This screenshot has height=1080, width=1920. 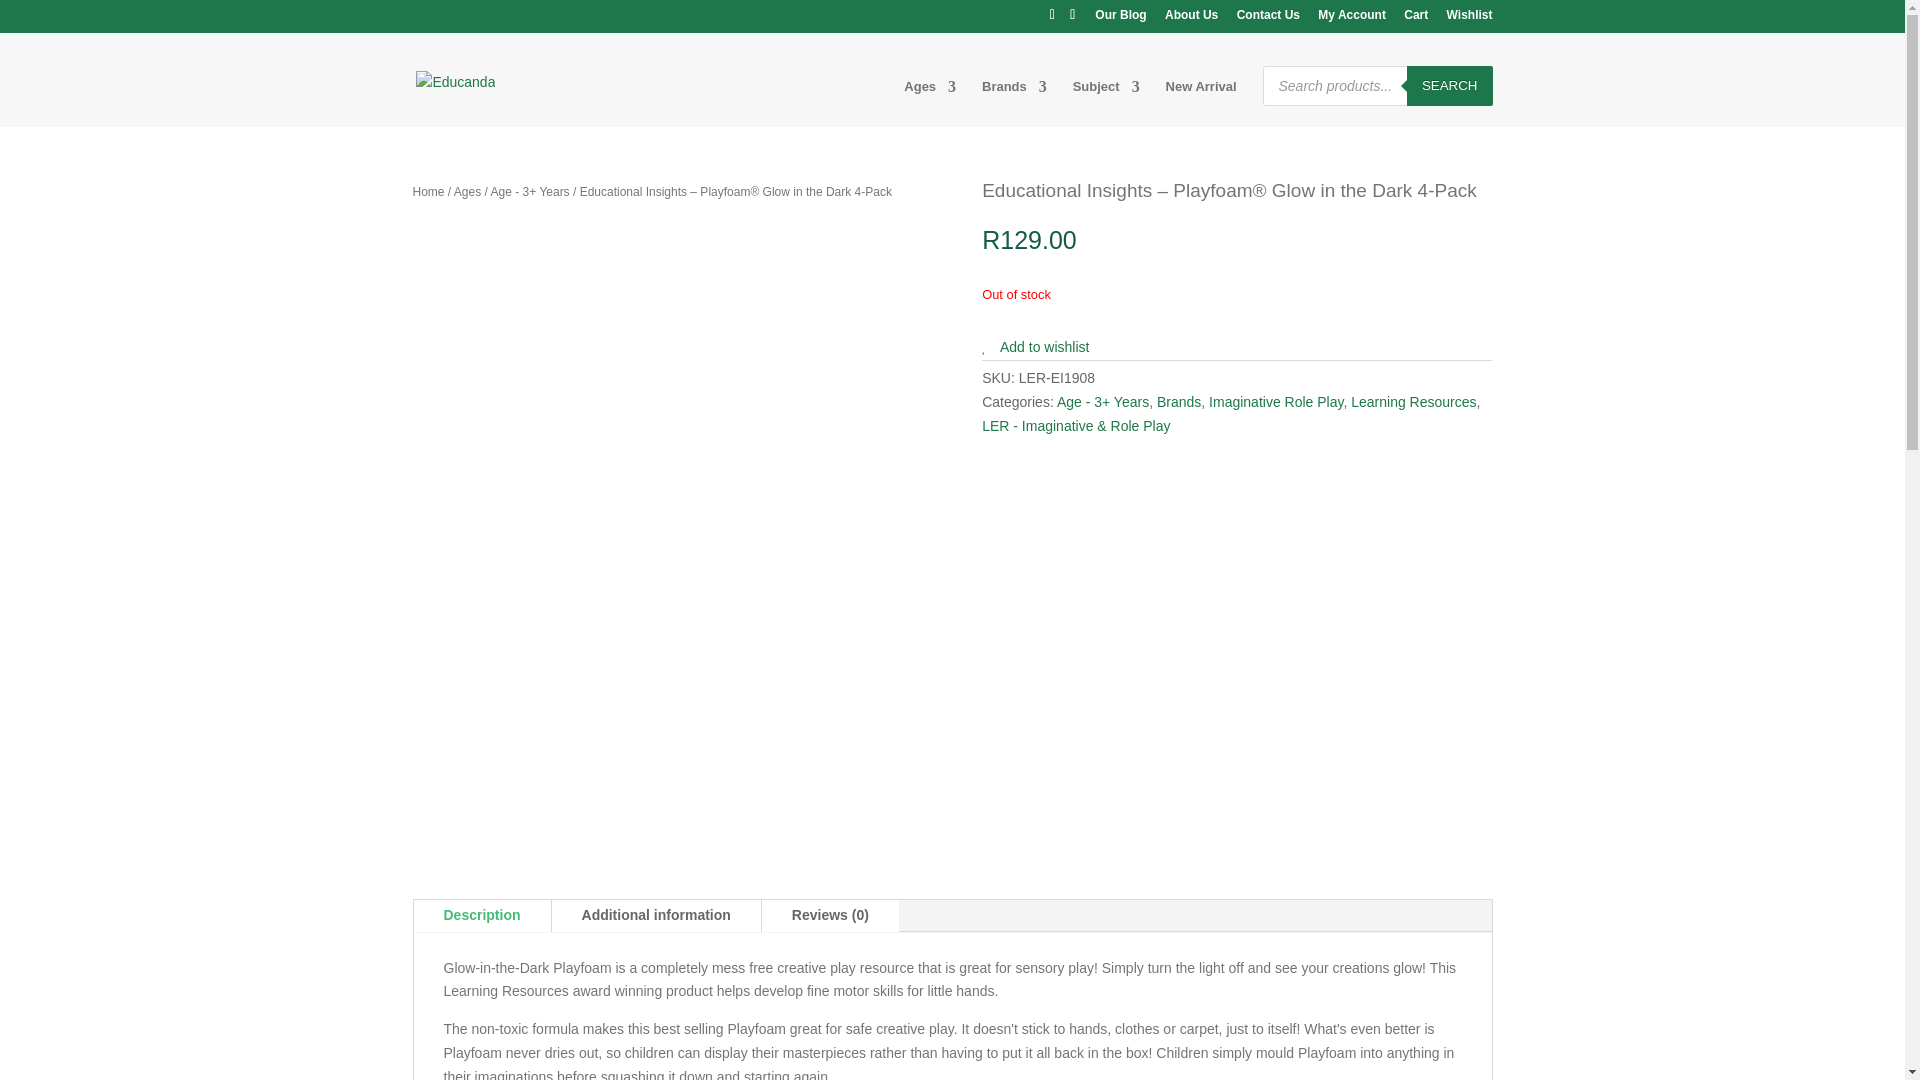 I want to click on Brands, so click(x=1014, y=103).